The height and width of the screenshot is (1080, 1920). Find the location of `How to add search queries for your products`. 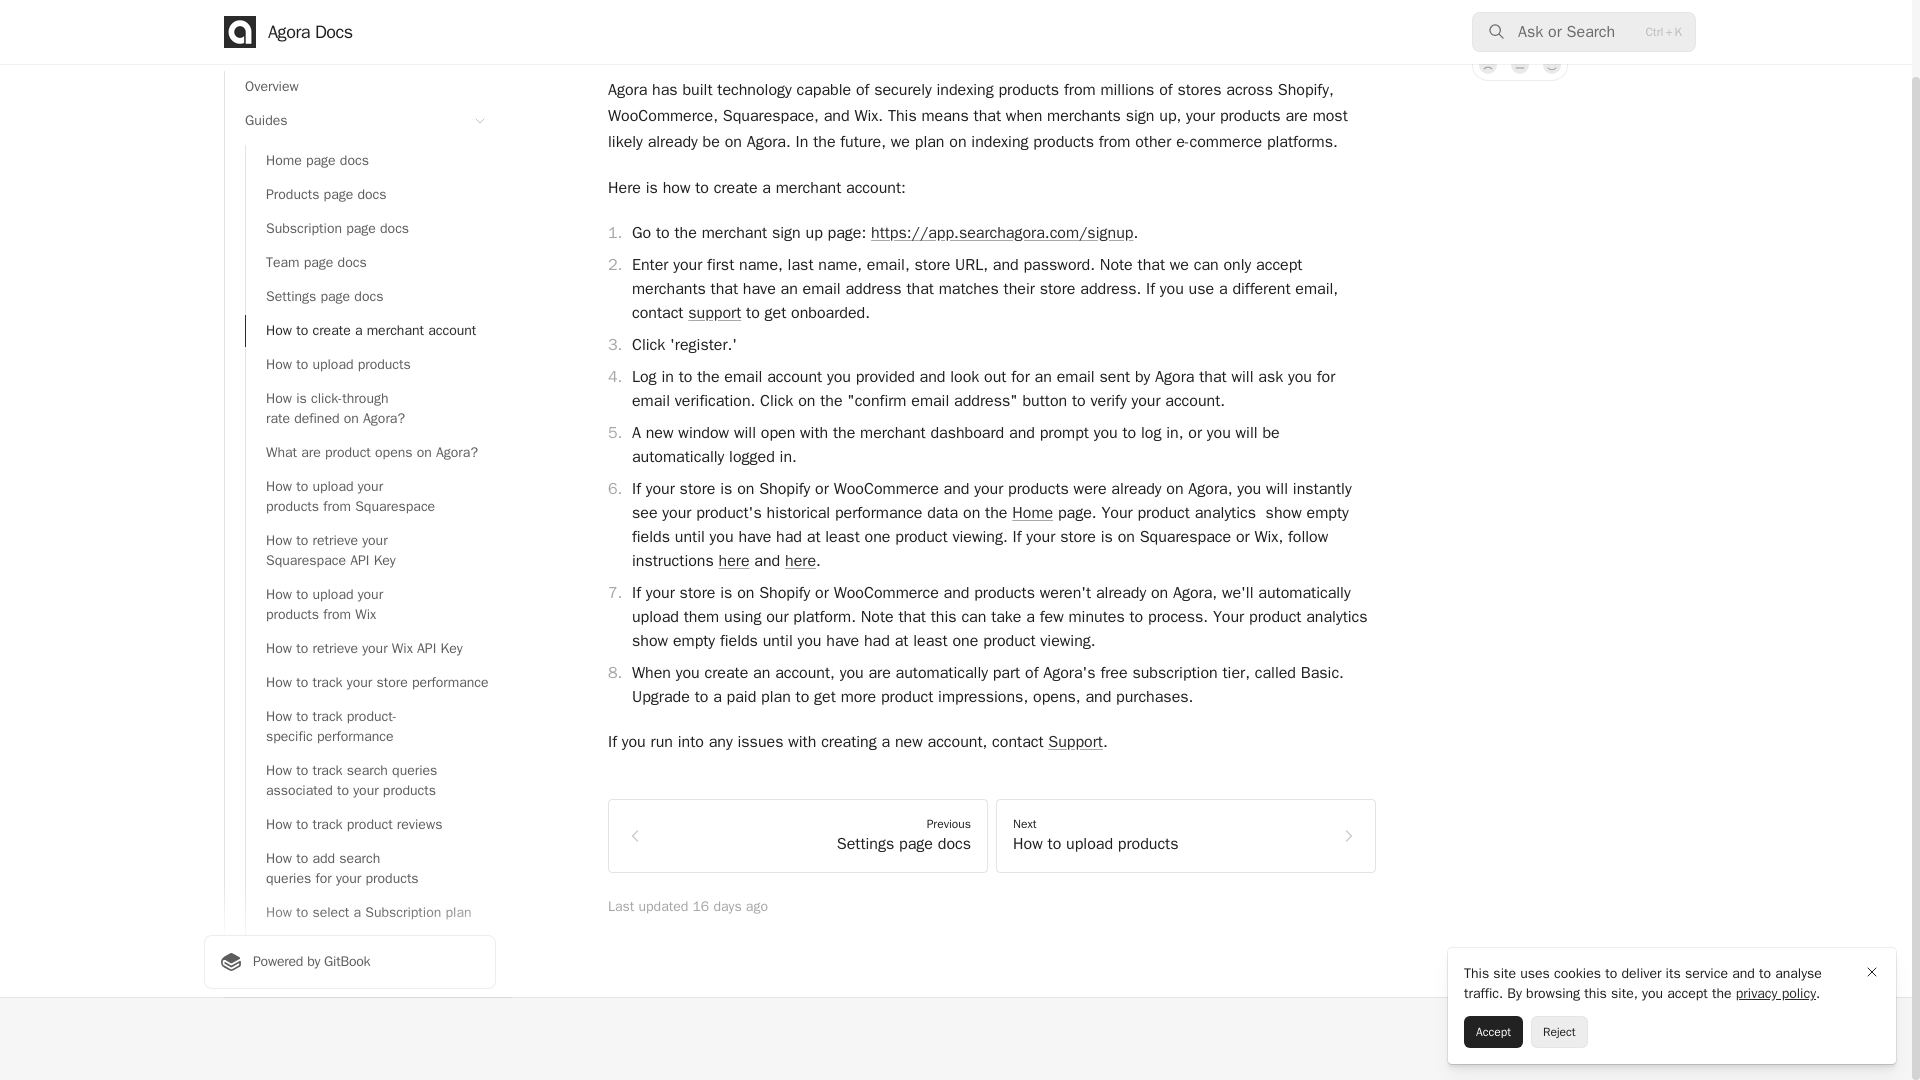

How to add search queries for your products is located at coordinates (370, 869).